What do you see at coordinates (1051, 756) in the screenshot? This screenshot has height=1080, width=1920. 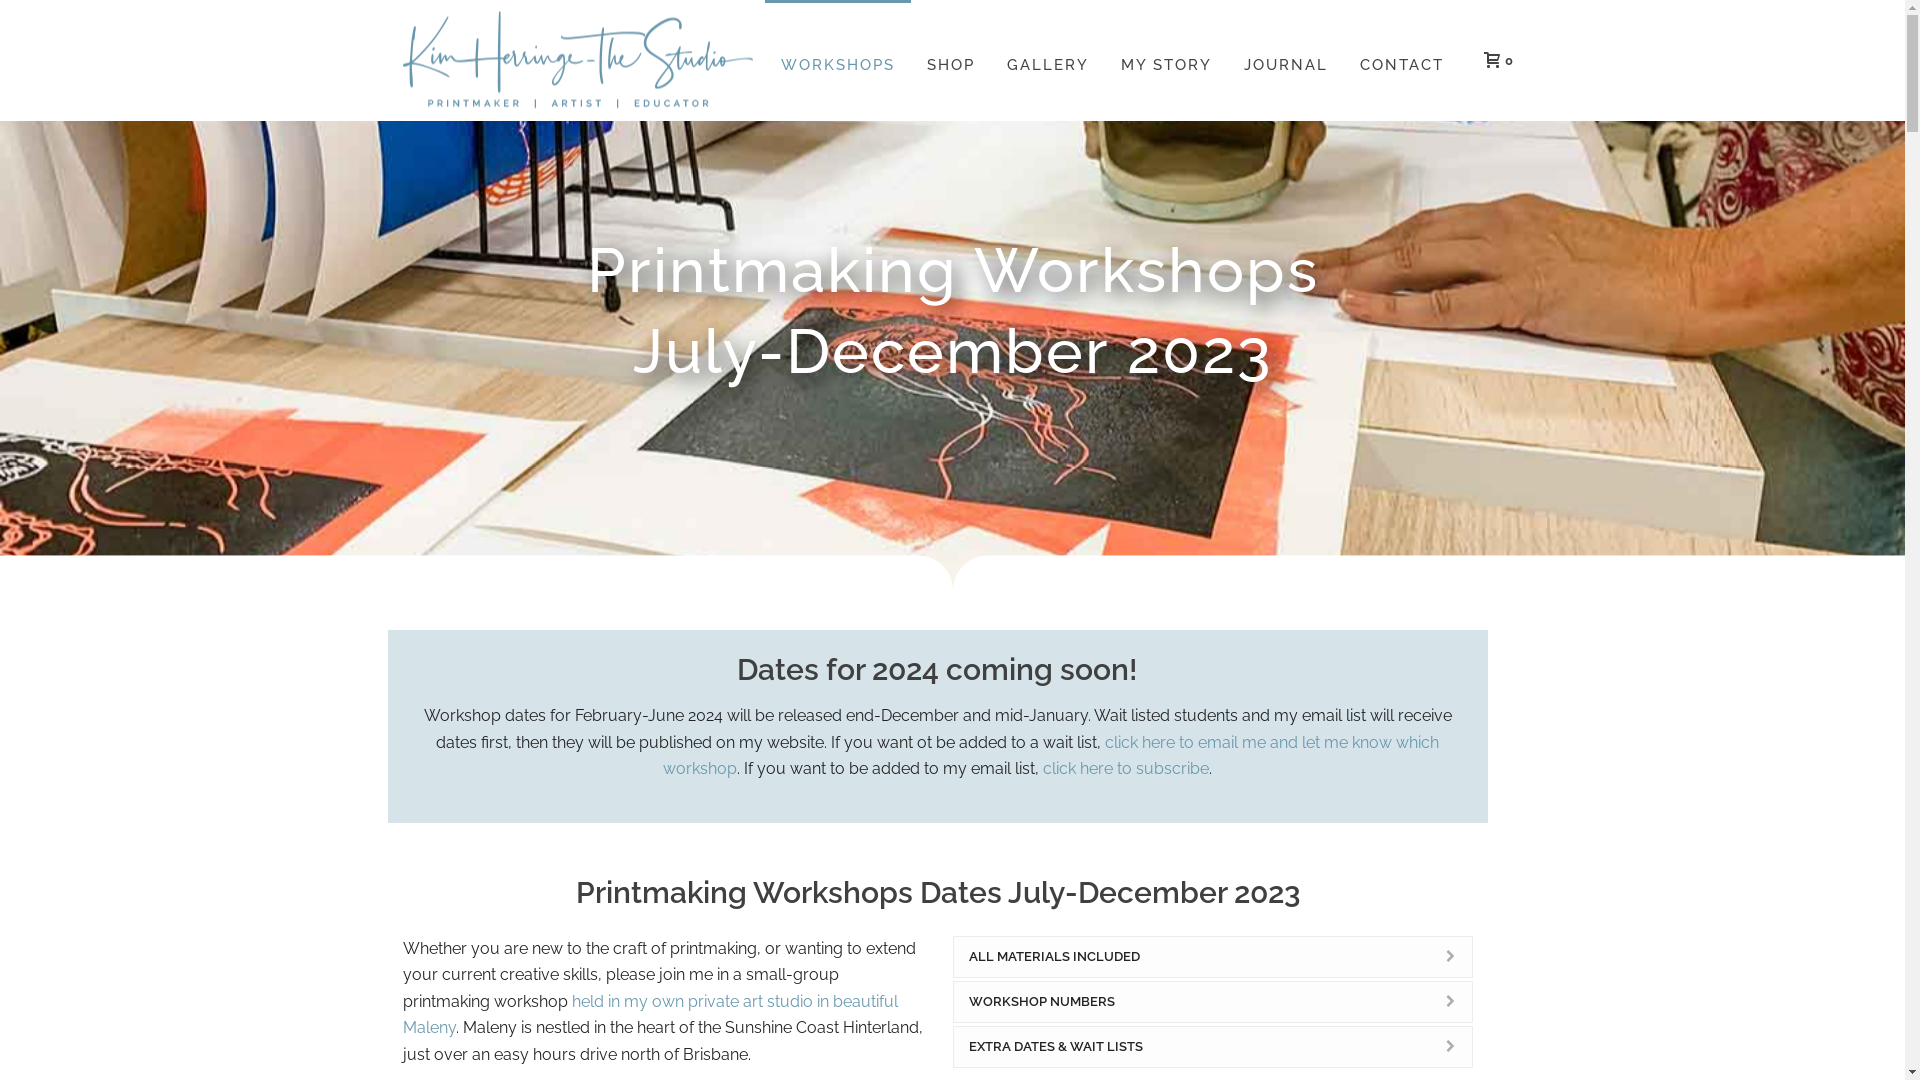 I see `click here to email me and let me know which workshop` at bounding box center [1051, 756].